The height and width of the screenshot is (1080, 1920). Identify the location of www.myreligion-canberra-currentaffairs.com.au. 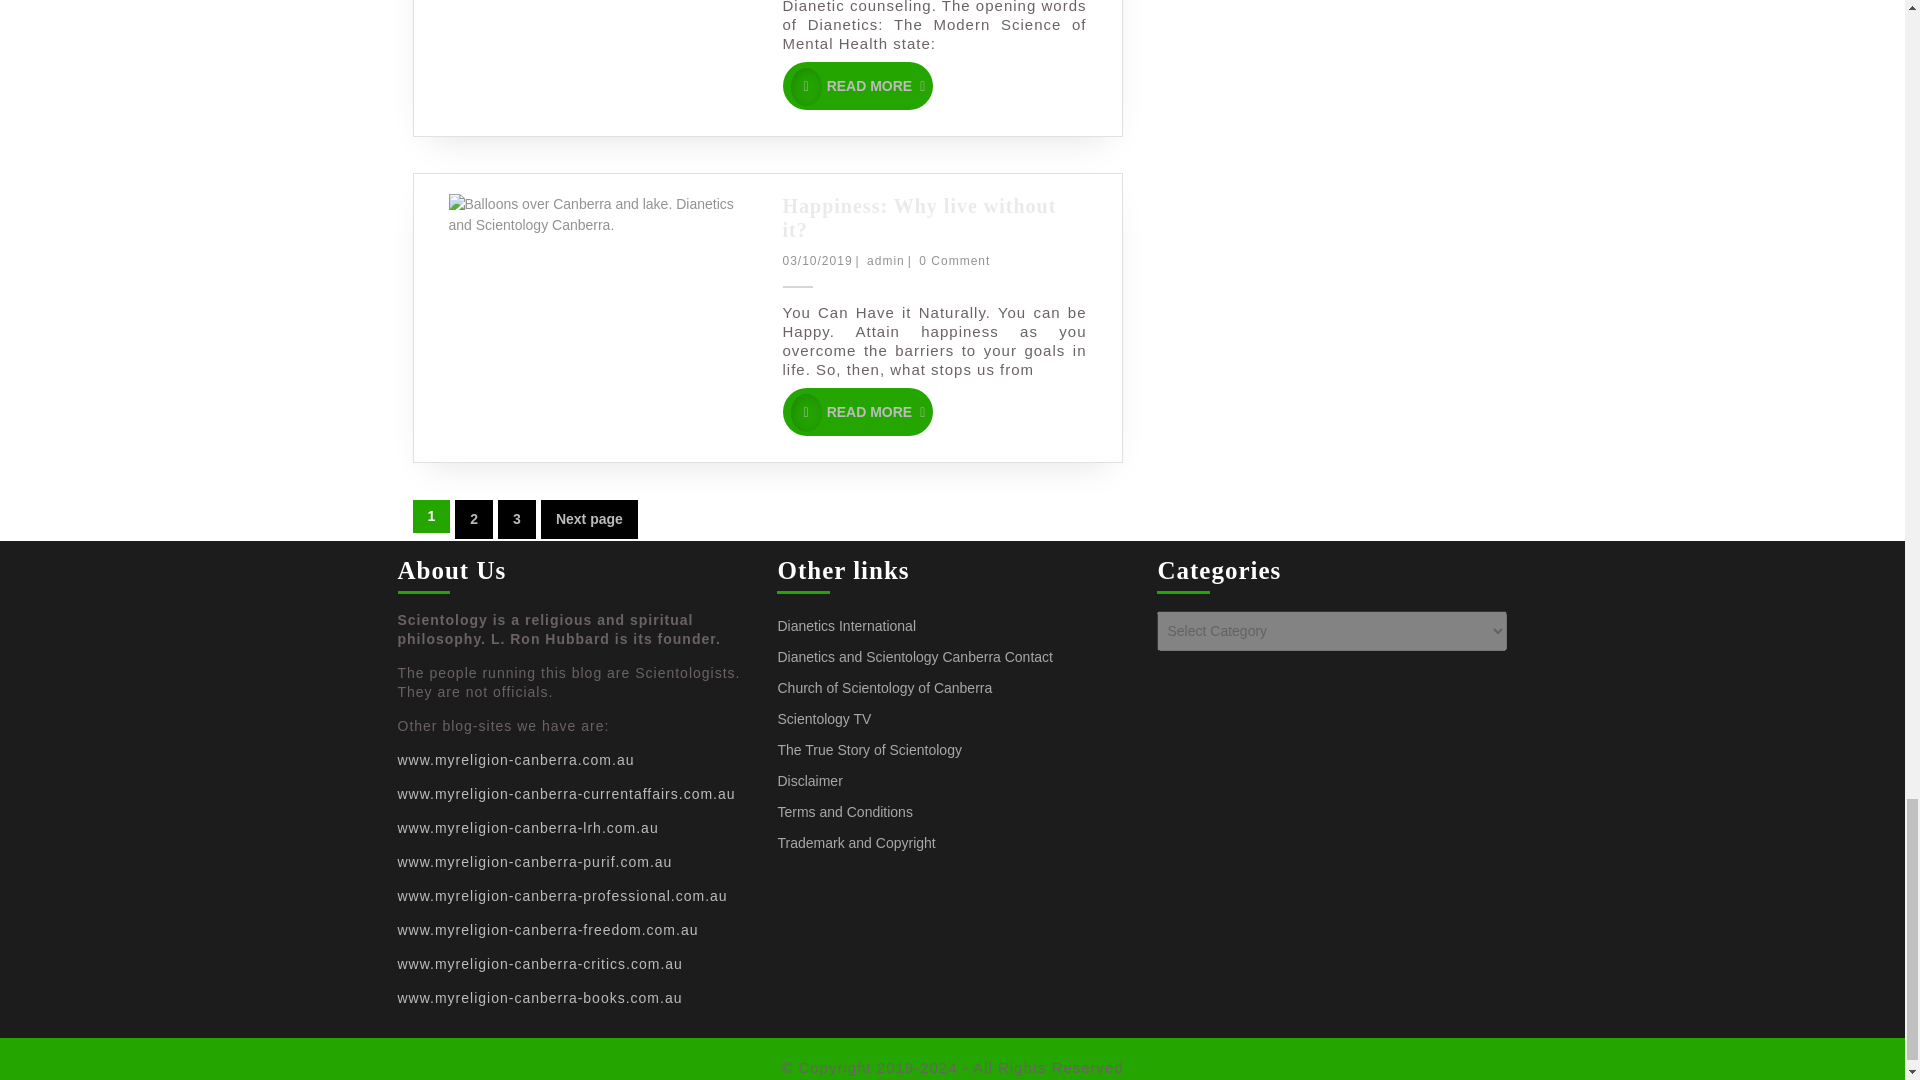
(516, 519).